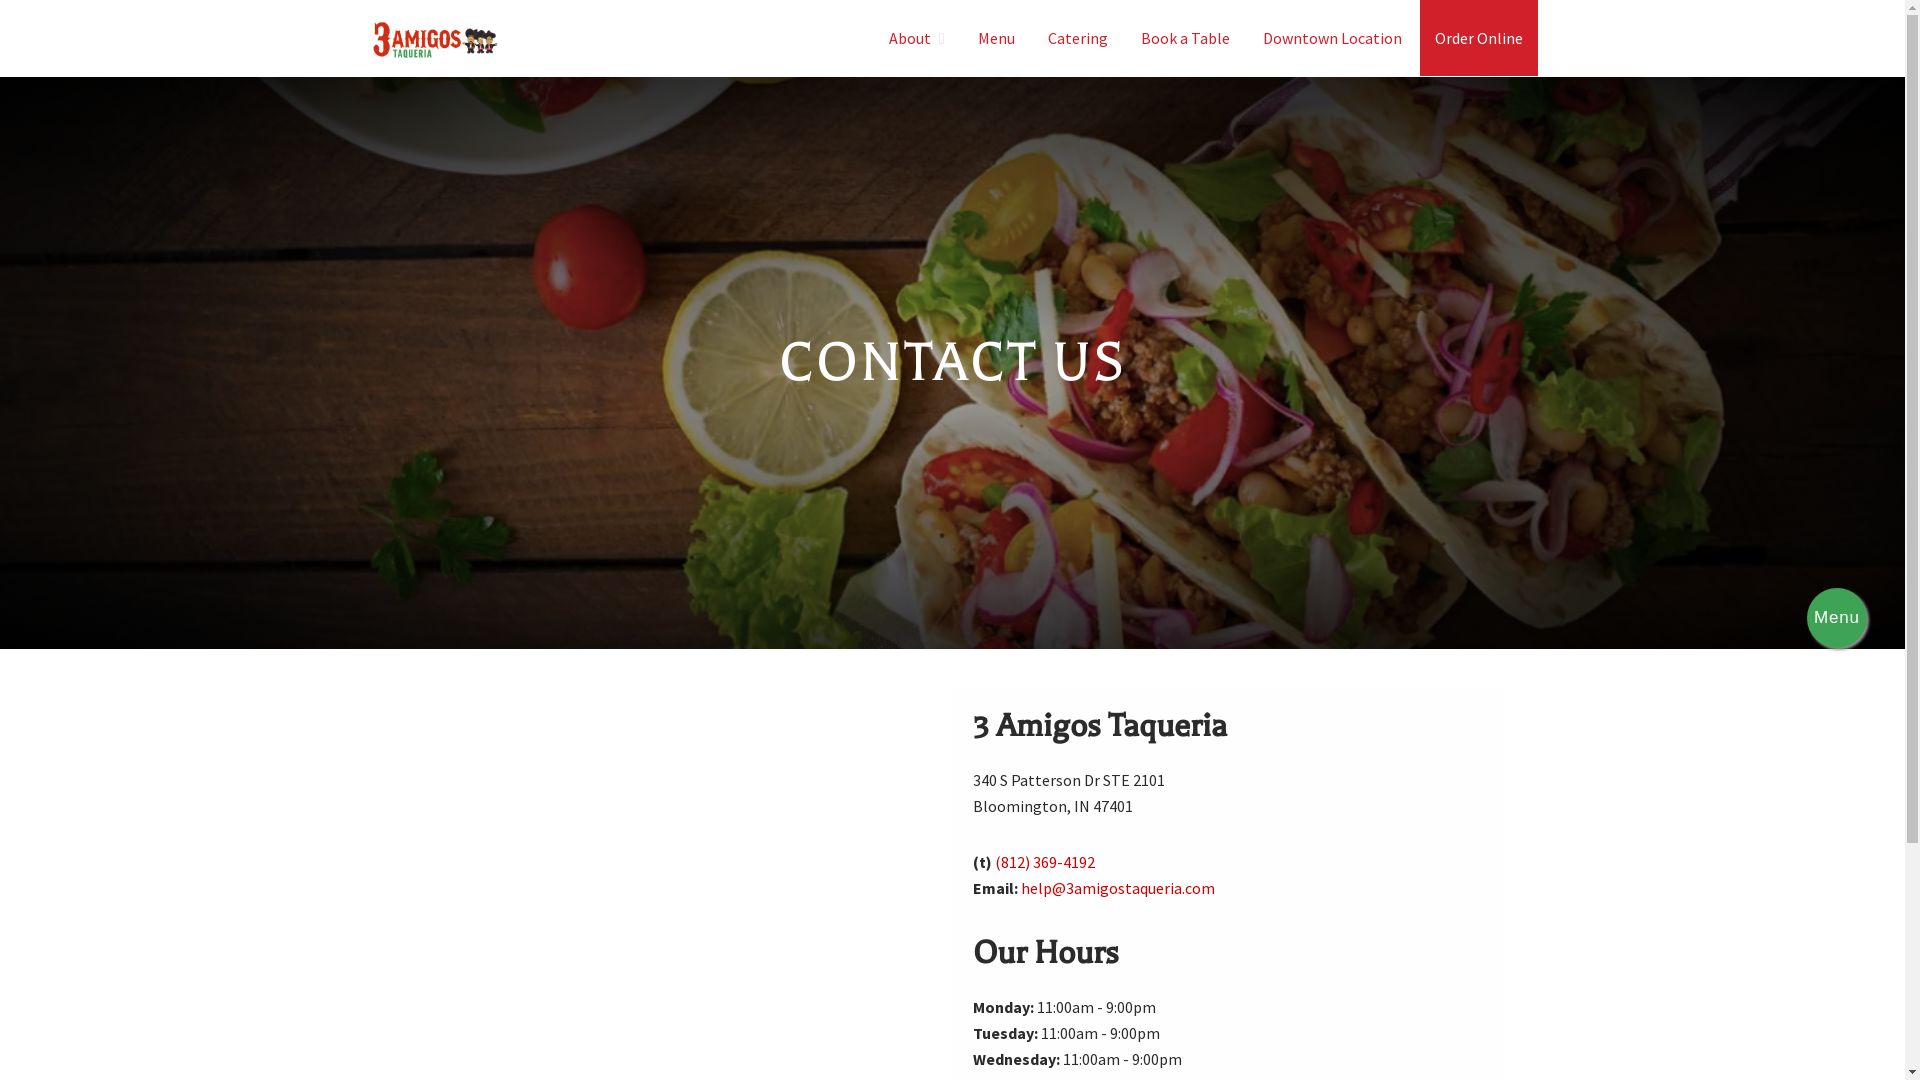 This screenshot has height=1080, width=1920. I want to click on Skip to primary navigation, so click(0, 0).